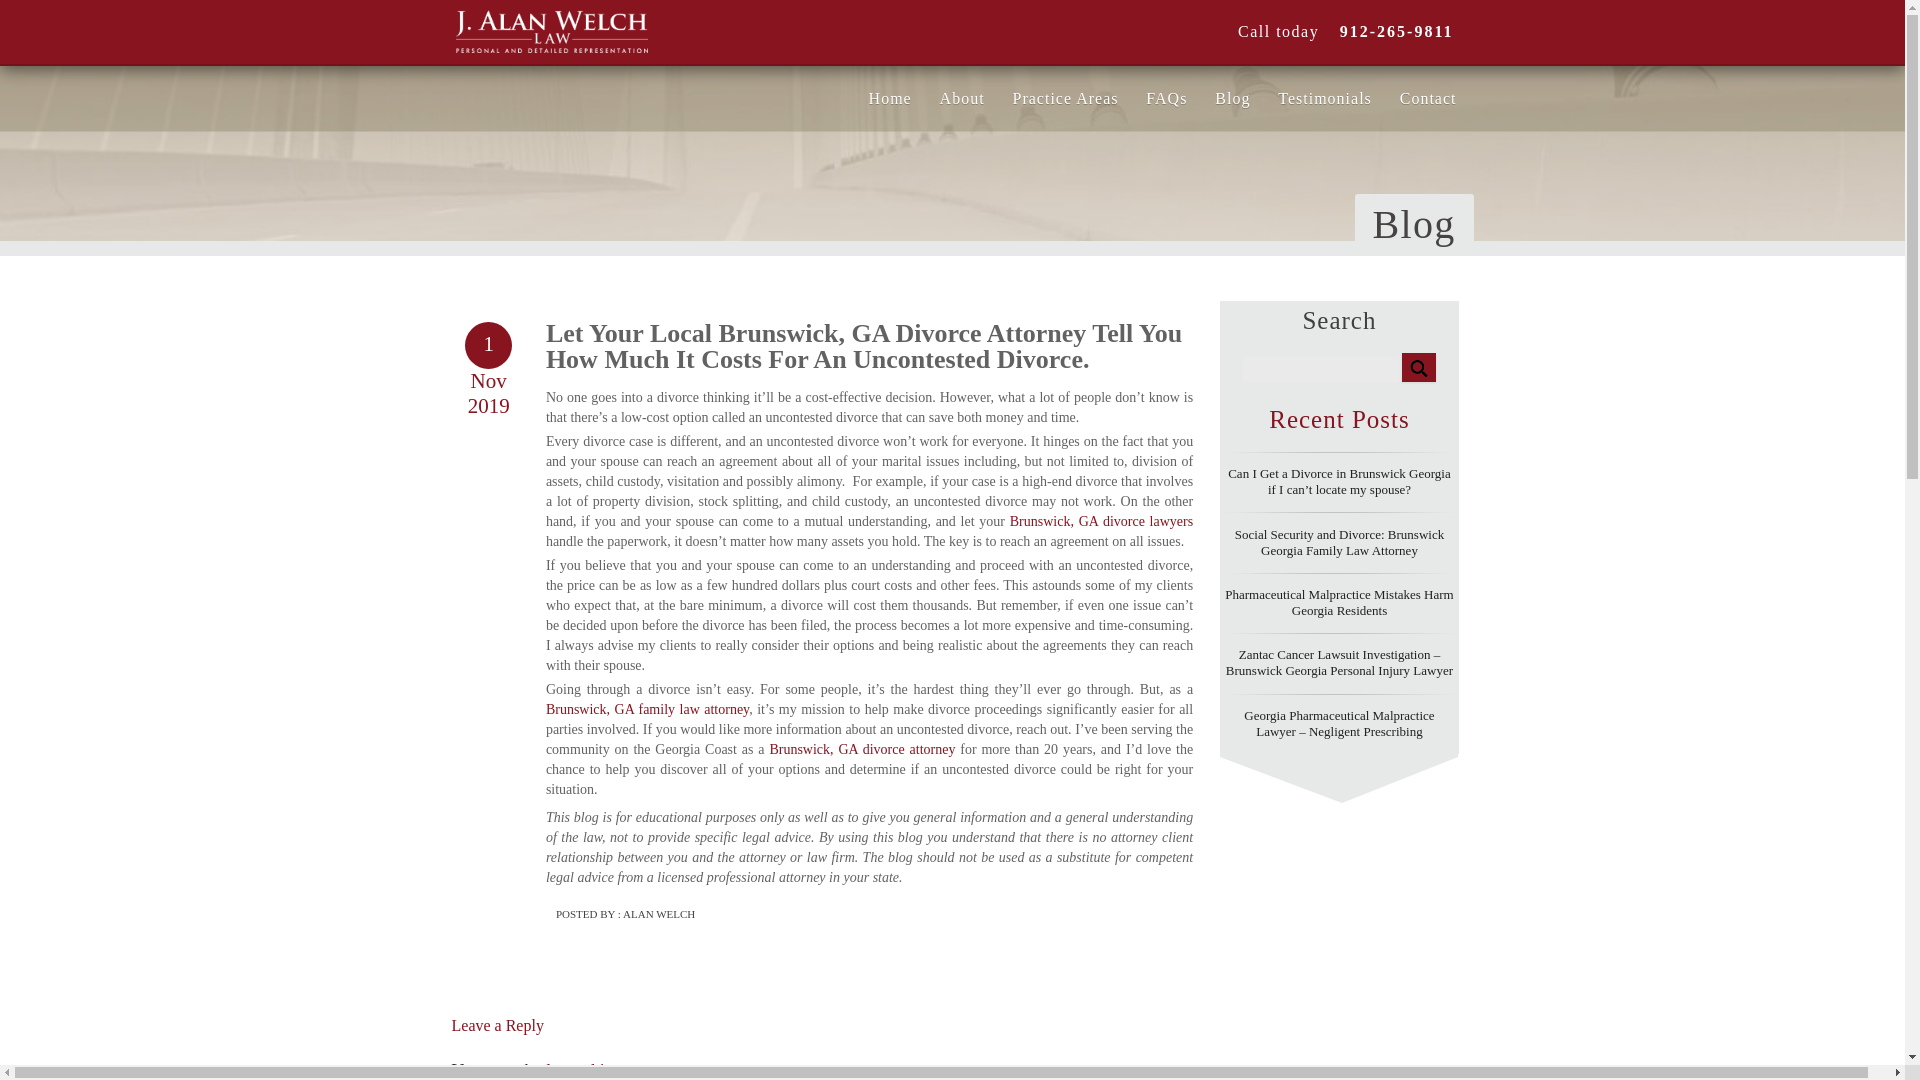  Describe the element at coordinates (1388, 30) in the screenshot. I see `912-265-9811` at that location.